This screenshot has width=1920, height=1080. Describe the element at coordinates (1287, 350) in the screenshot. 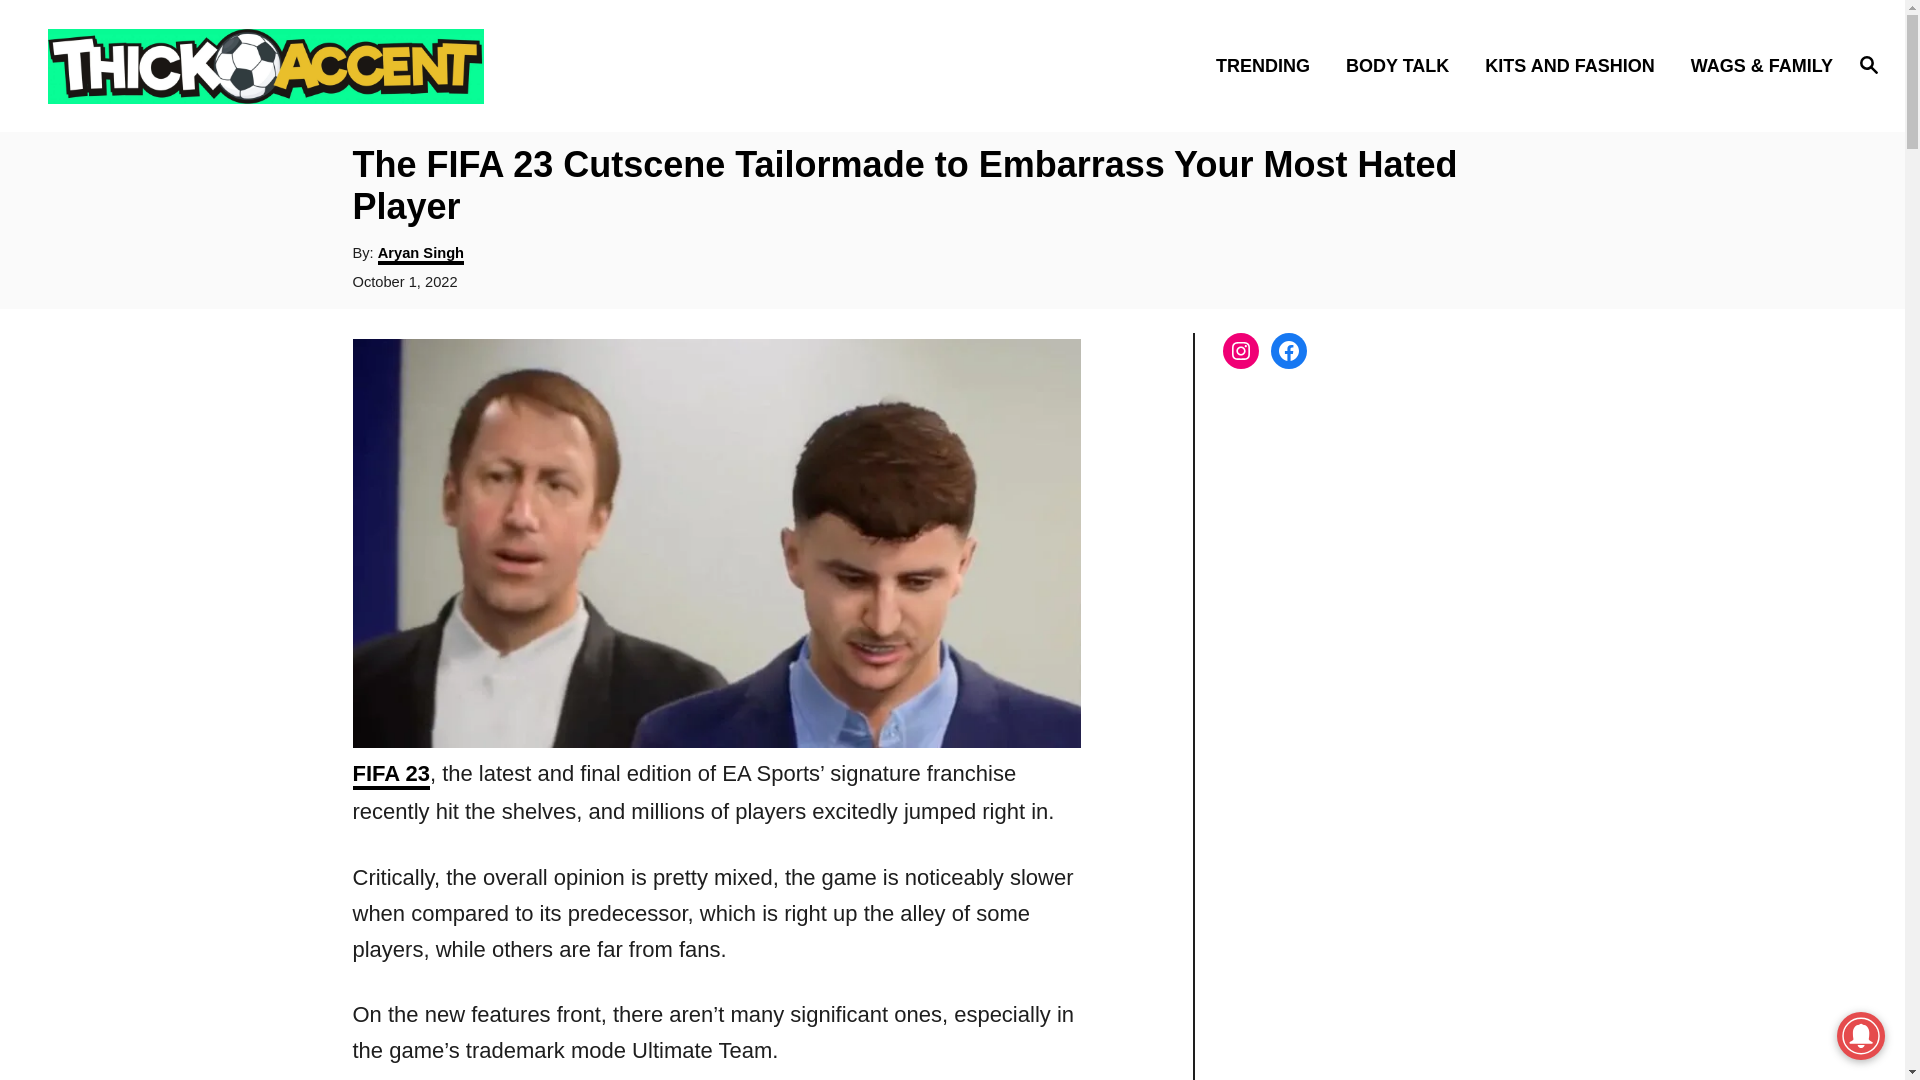

I see `Facebook` at that location.